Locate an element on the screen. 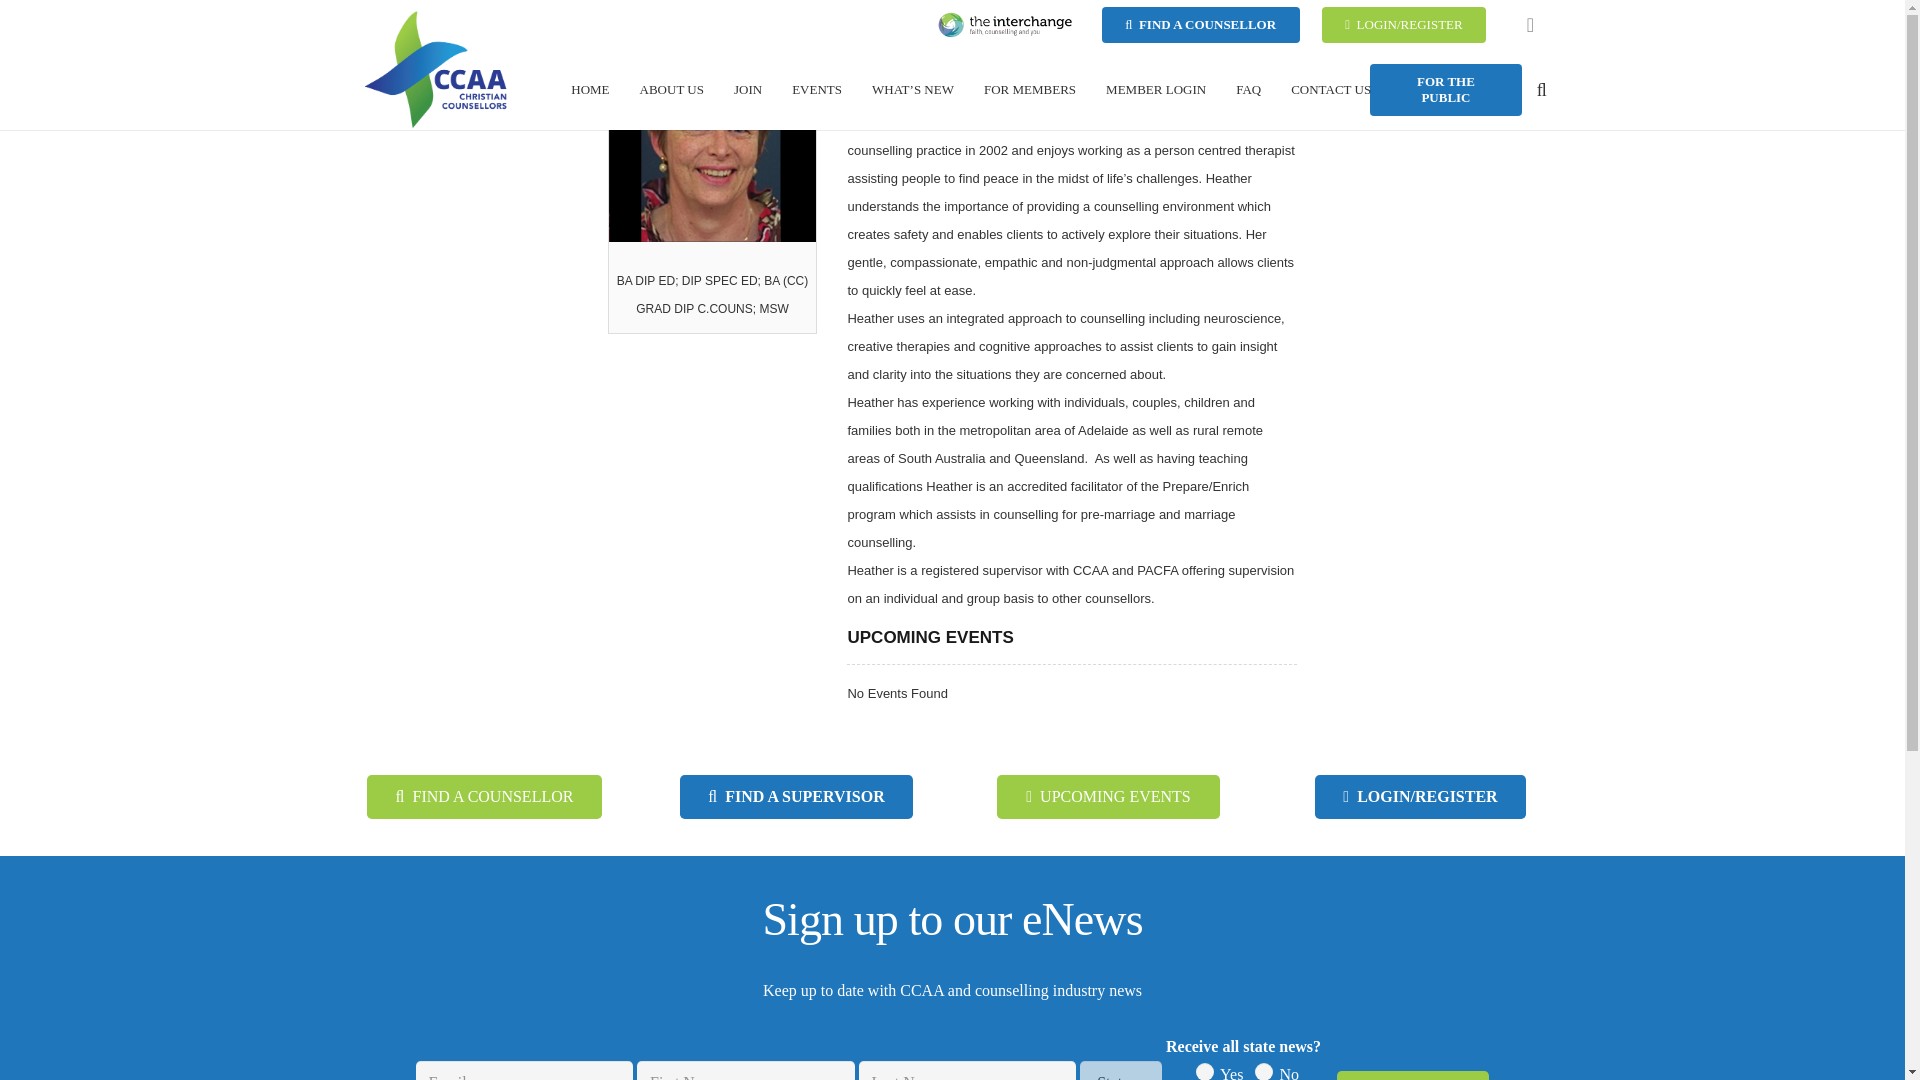 This screenshot has width=1920, height=1080. Subscribe is located at coordinates (1412, 1076).